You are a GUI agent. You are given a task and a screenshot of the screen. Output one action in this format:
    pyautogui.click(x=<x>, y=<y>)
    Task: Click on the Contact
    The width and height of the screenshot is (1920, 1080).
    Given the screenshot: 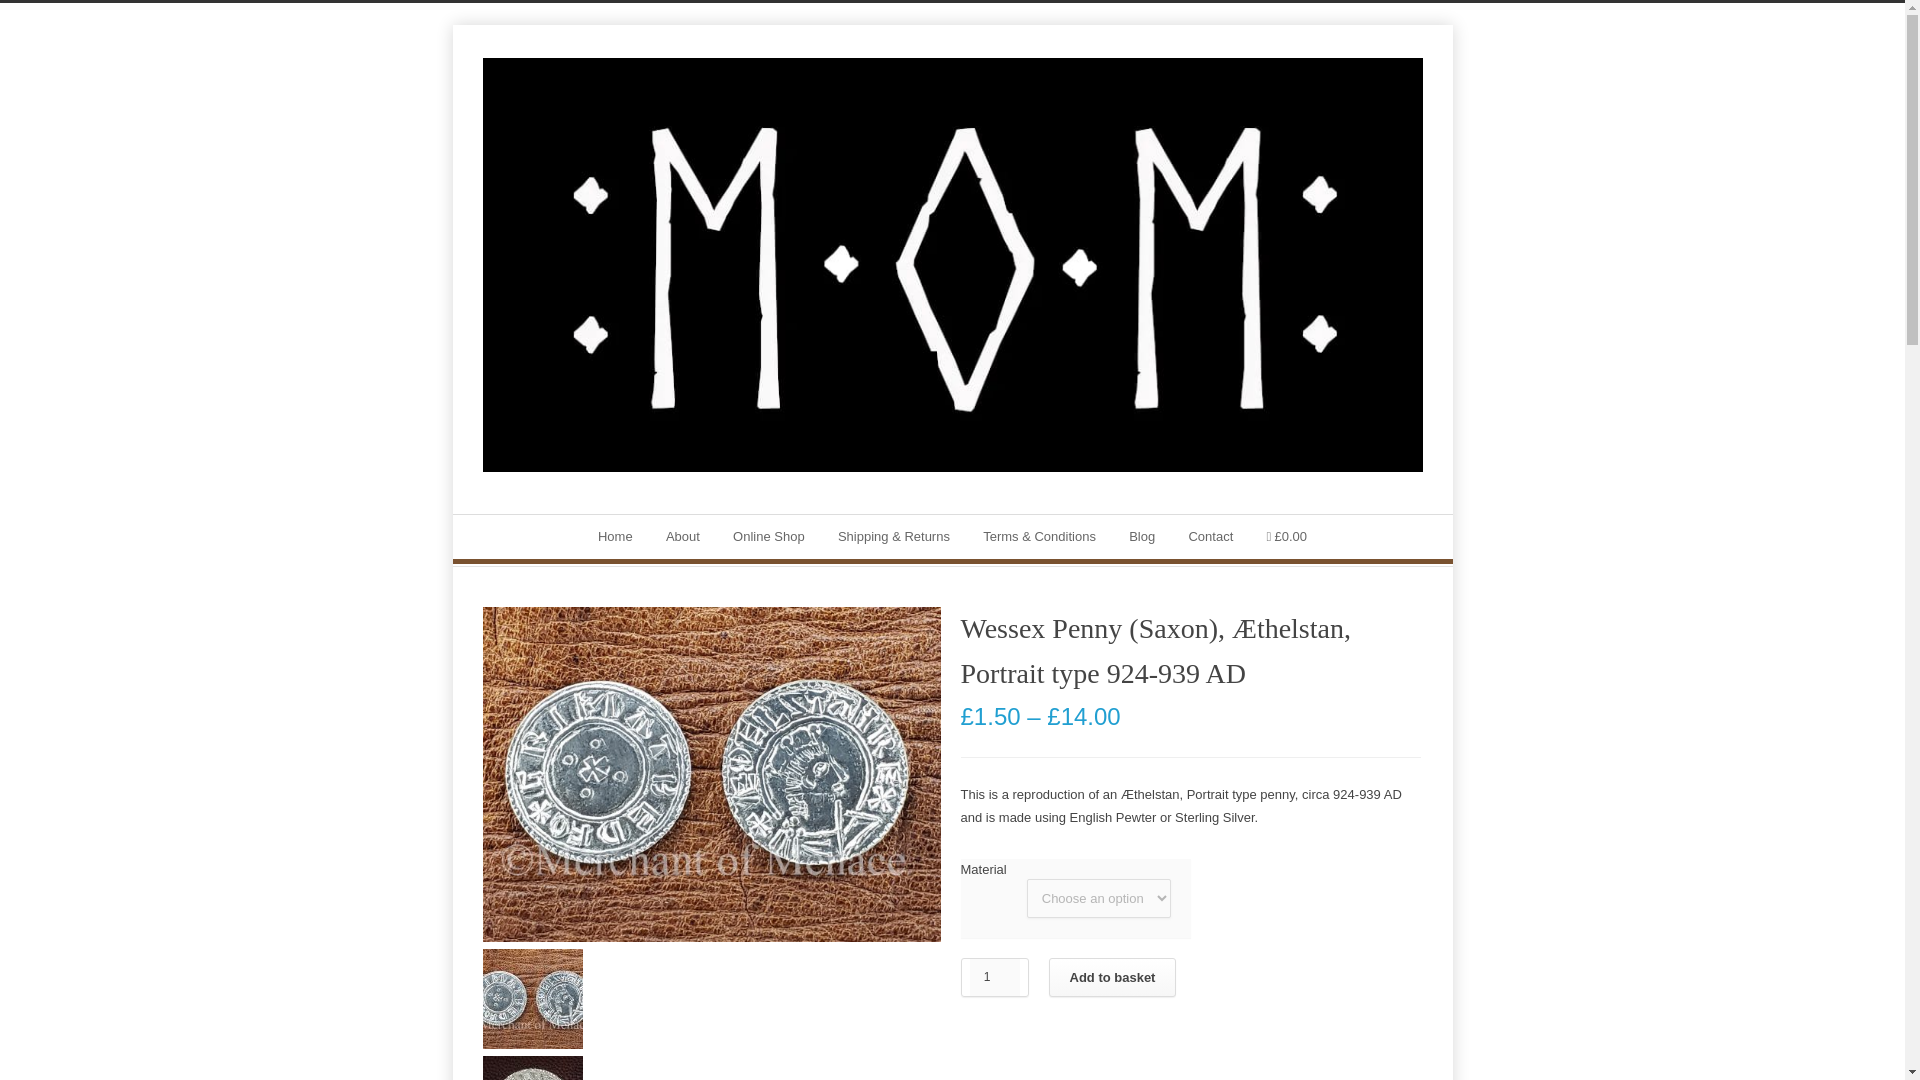 What is the action you would take?
    pyautogui.click(x=1210, y=536)
    